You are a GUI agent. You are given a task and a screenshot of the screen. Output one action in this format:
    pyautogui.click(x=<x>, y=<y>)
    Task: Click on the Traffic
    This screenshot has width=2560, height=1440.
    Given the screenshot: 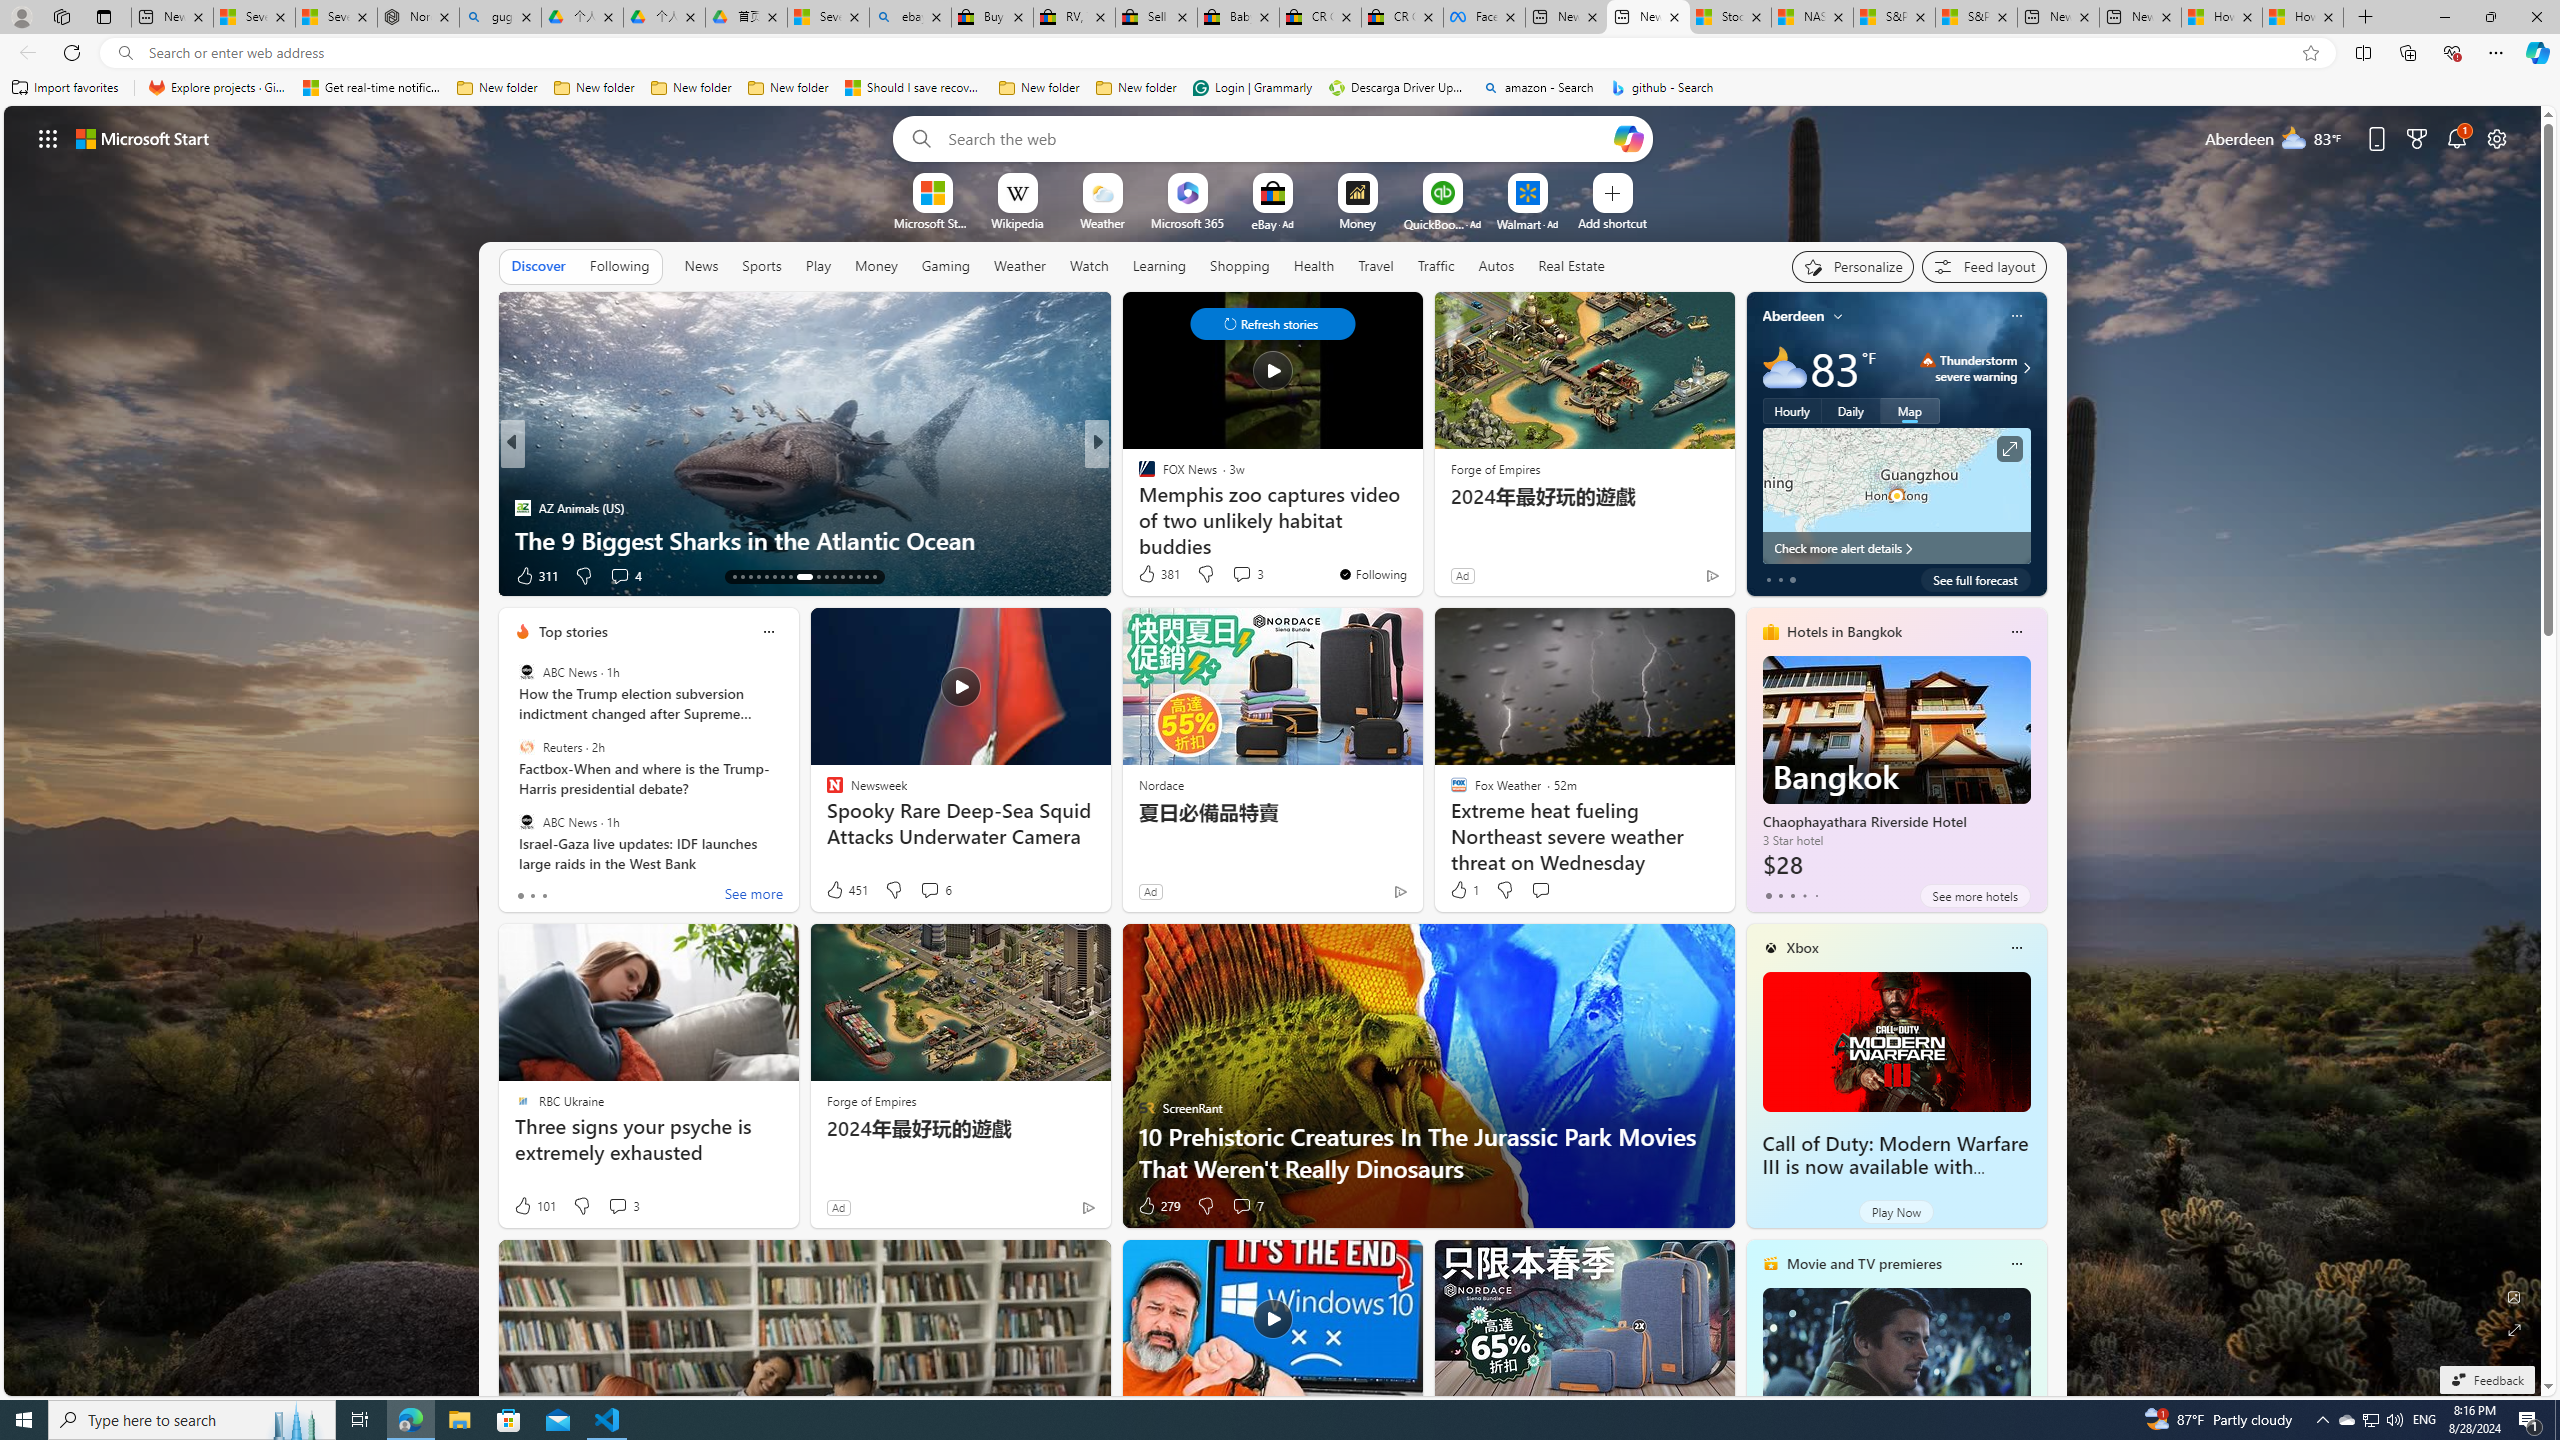 What is the action you would take?
    pyautogui.click(x=1436, y=266)
    